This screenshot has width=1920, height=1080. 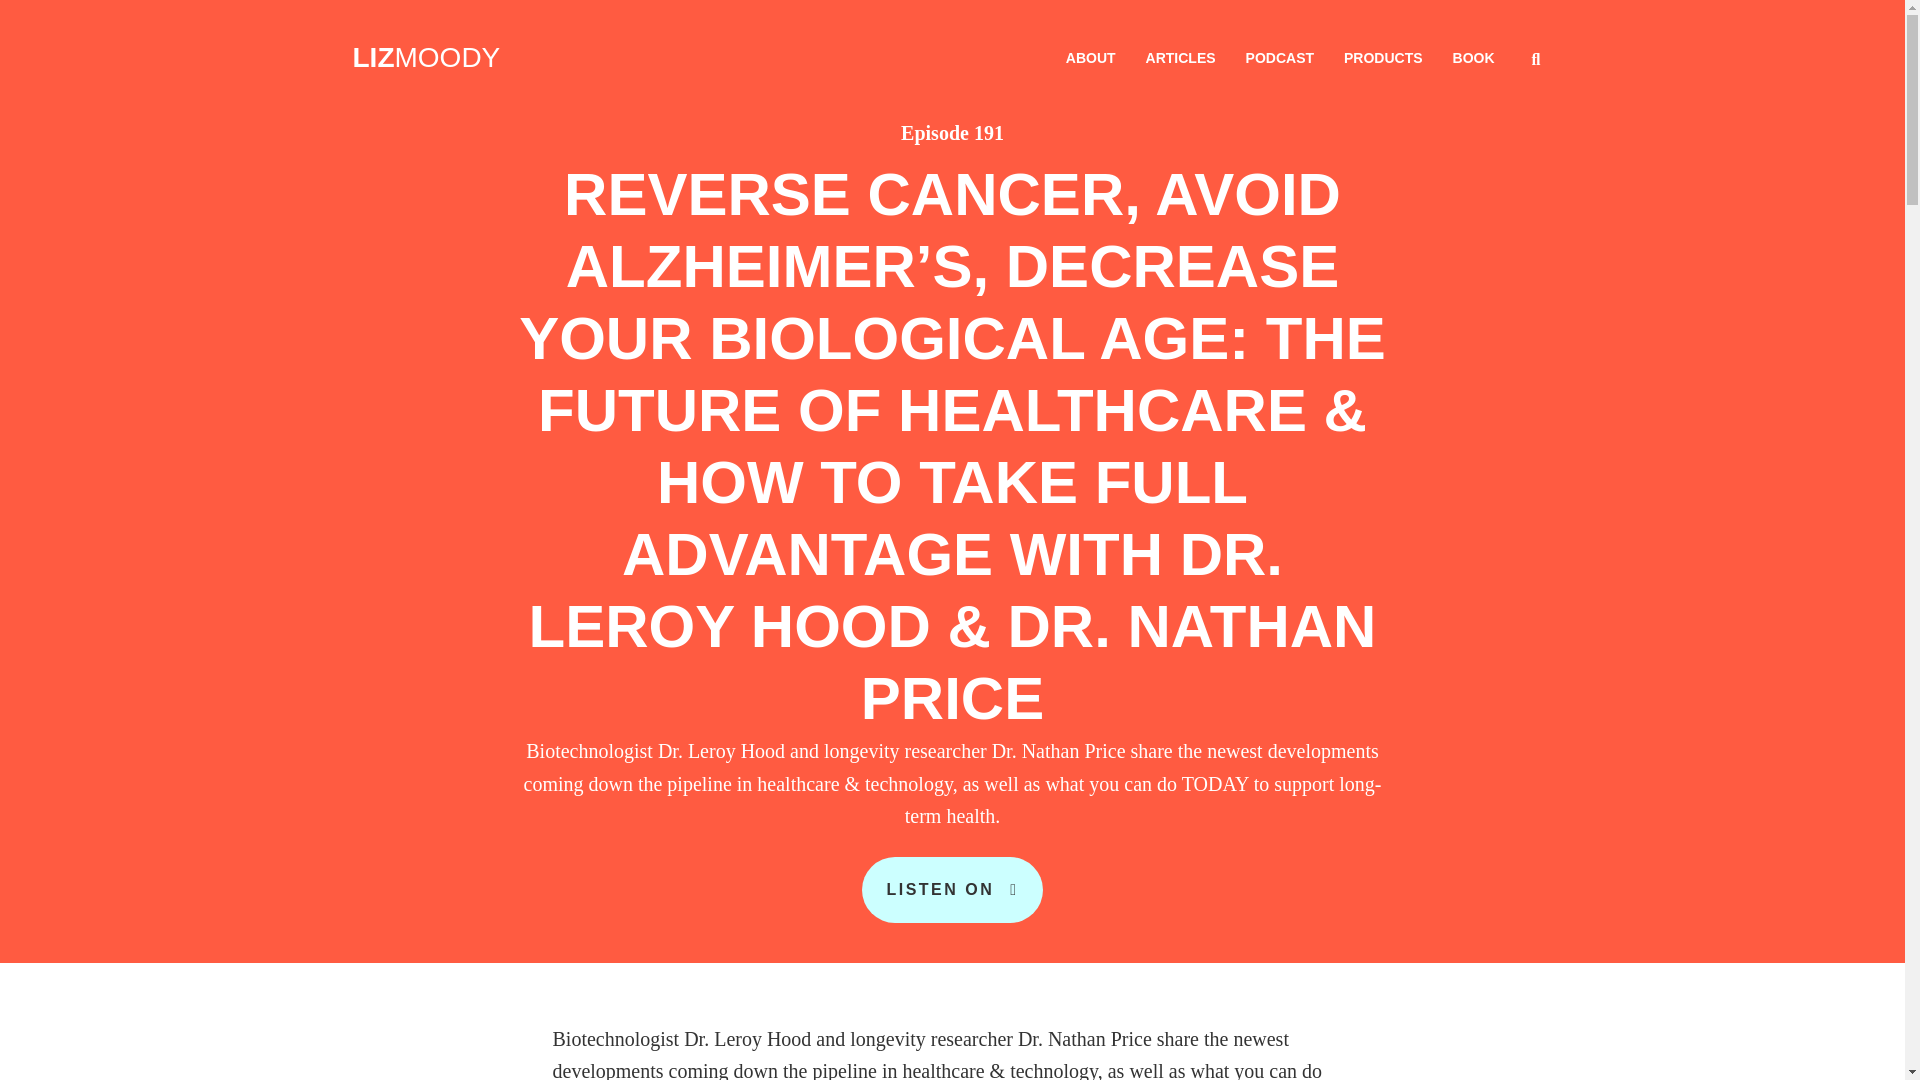 What do you see at coordinates (1383, 57) in the screenshot?
I see `PRODUCTS` at bounding box center [1383, 57].